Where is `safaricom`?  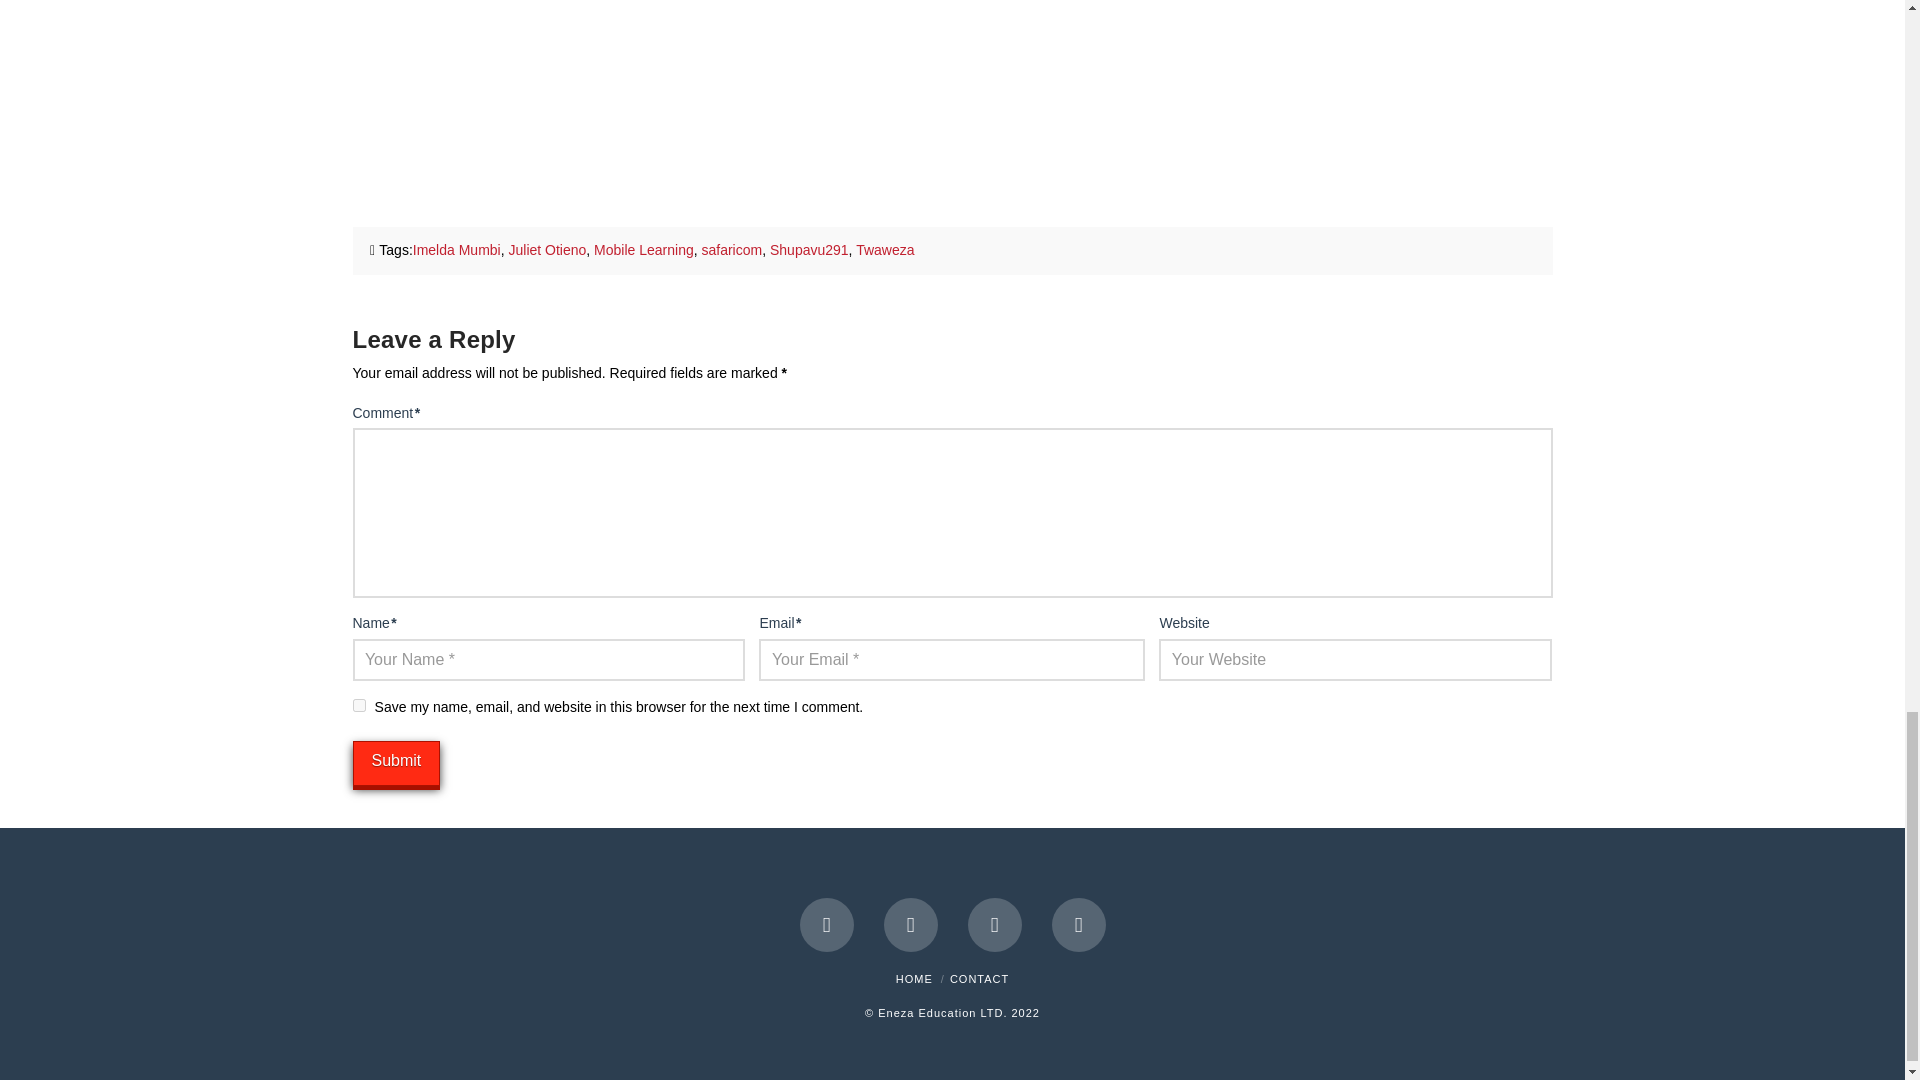 safaricom is located at coordinates (732, 250).